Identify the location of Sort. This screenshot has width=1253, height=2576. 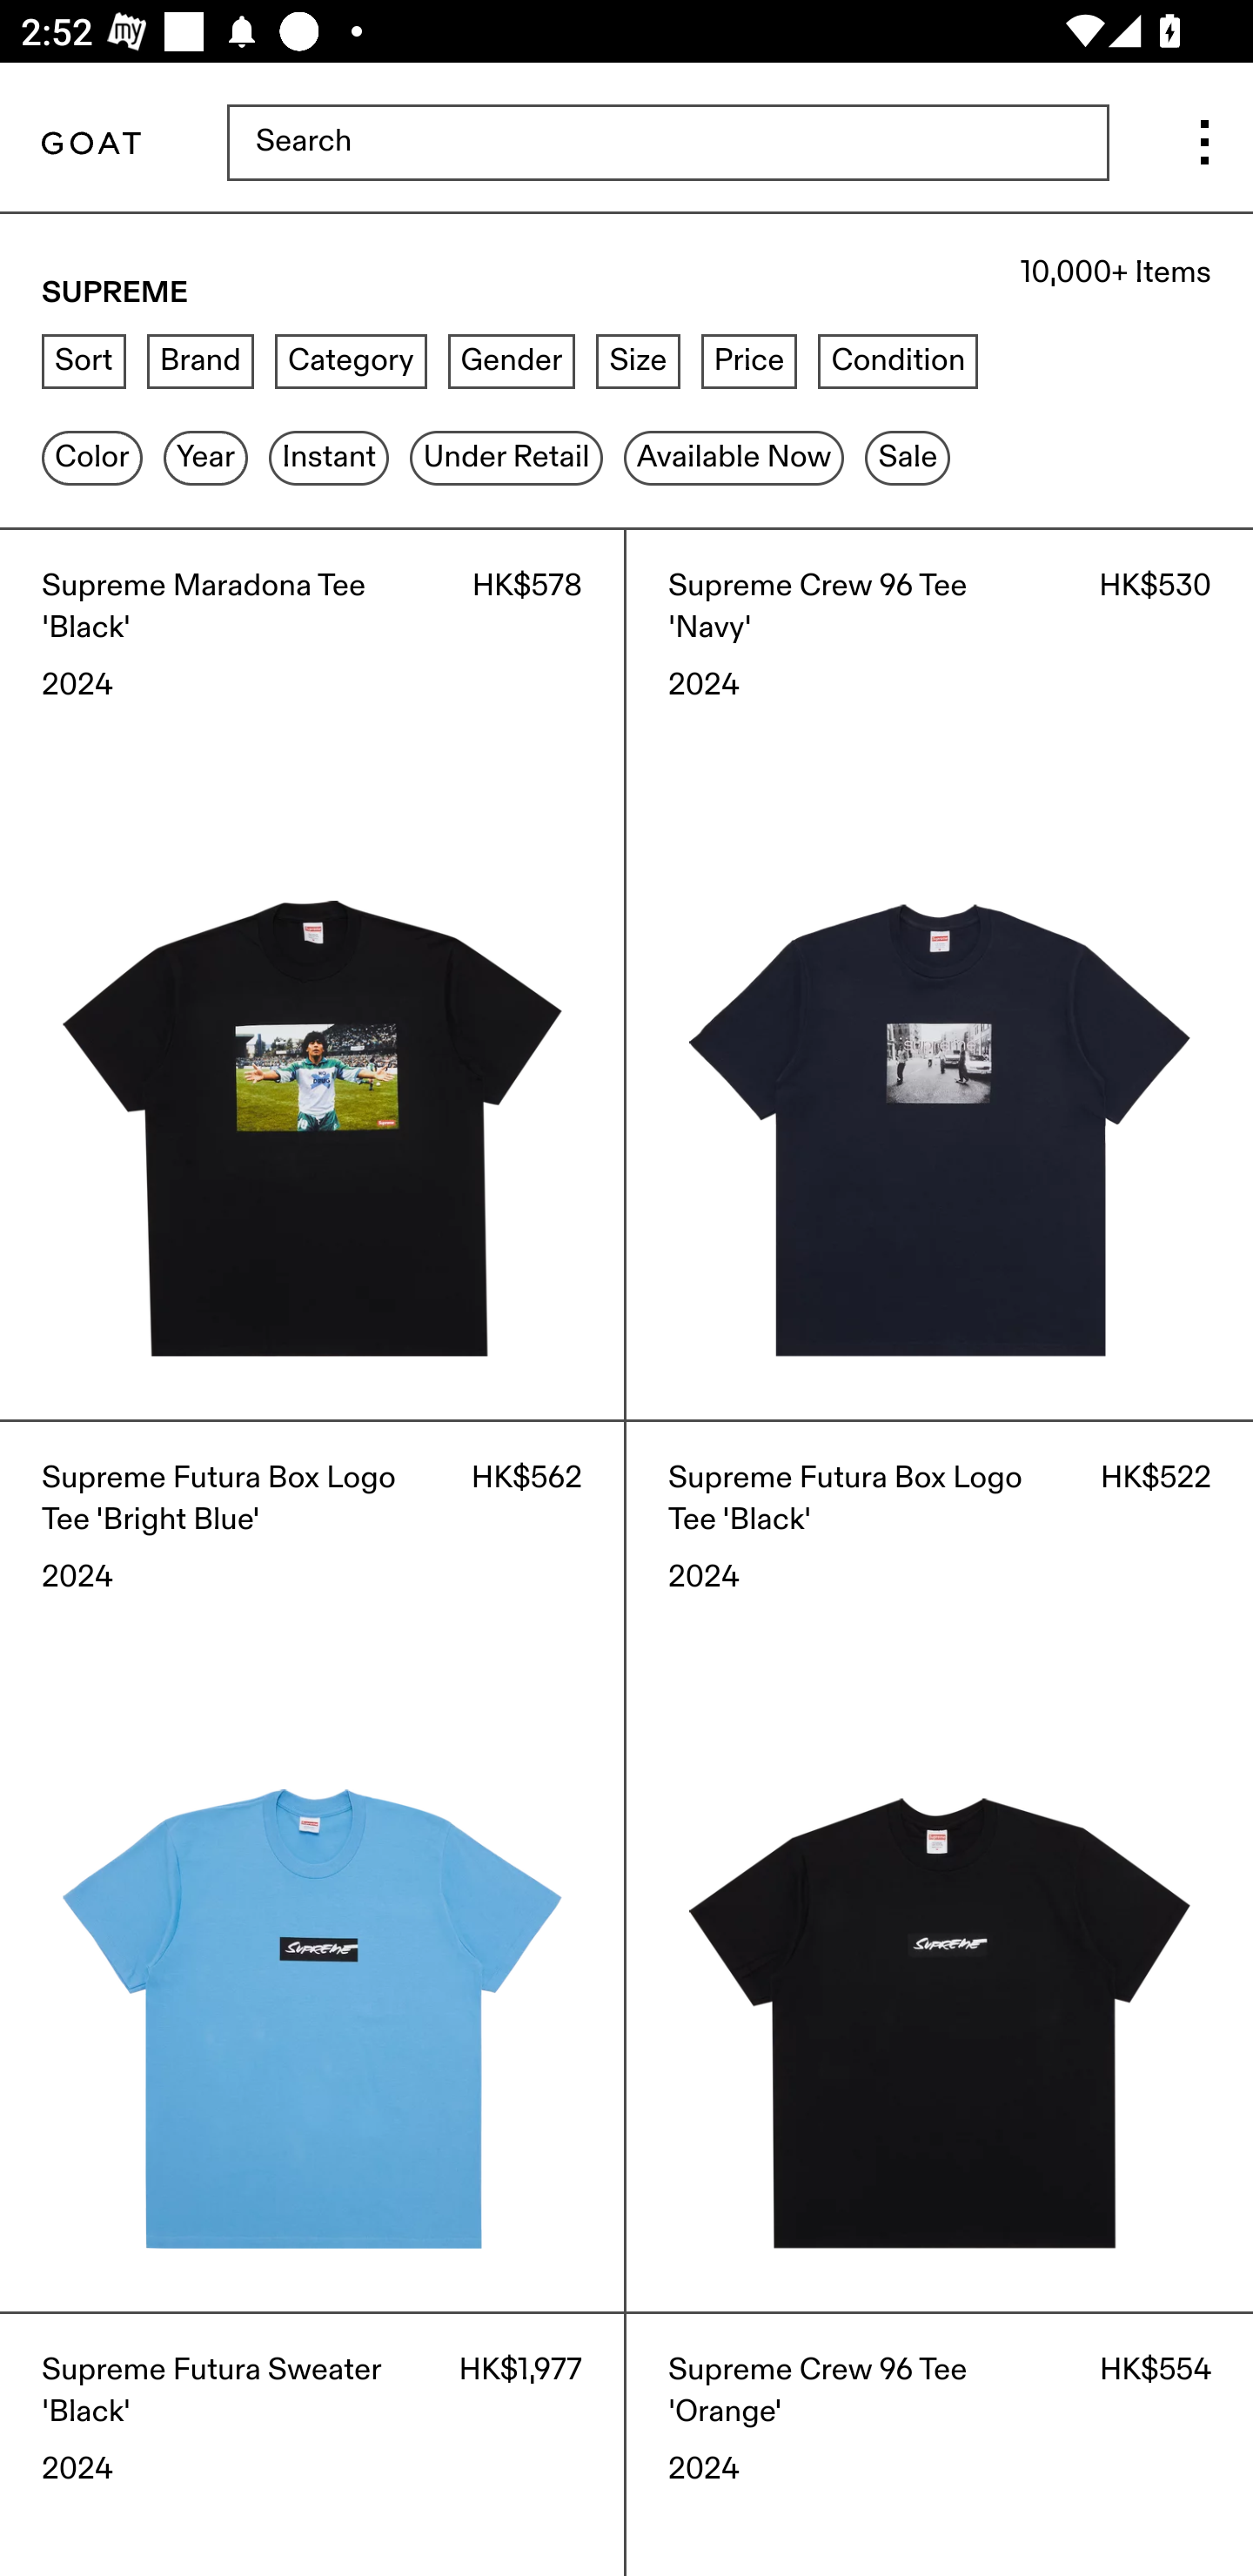
(84, 361).